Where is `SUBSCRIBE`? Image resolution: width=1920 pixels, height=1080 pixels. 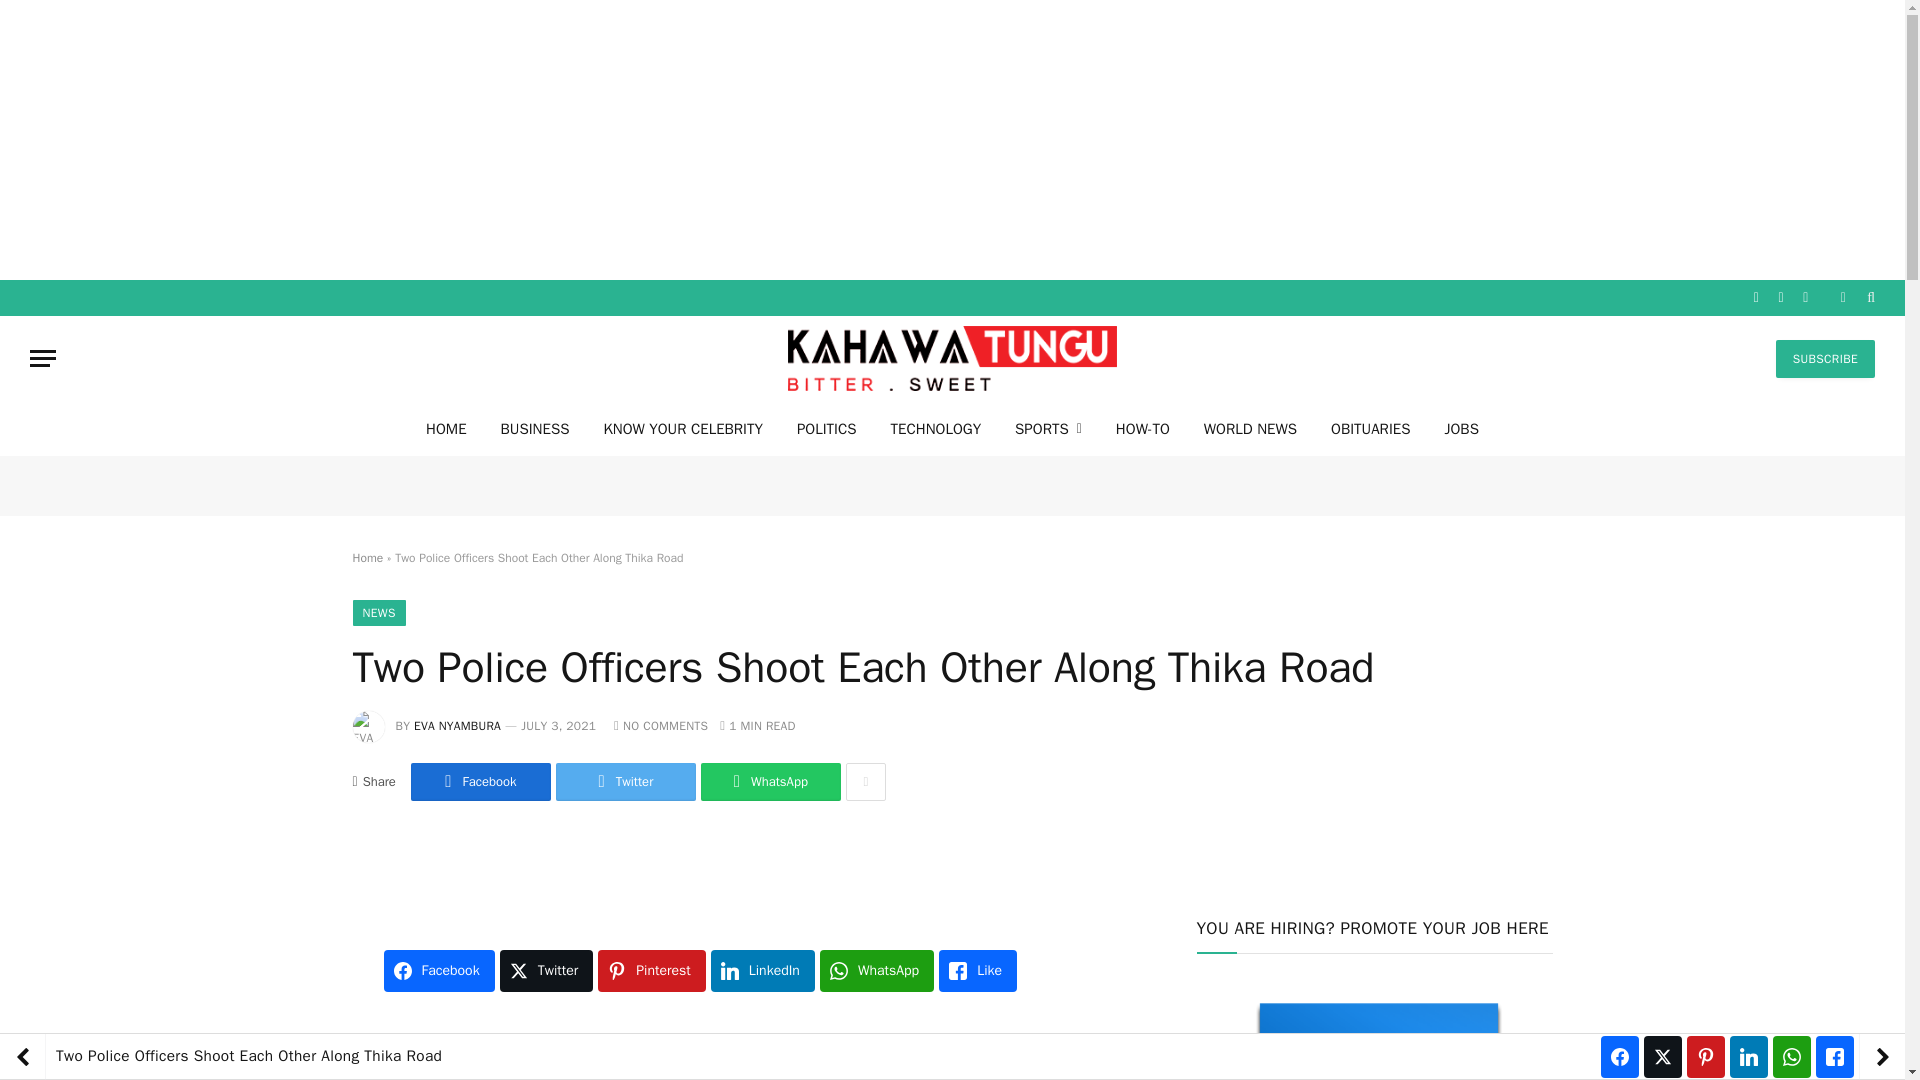
SUBSCRIBE is located at coordinates (1826, 359).